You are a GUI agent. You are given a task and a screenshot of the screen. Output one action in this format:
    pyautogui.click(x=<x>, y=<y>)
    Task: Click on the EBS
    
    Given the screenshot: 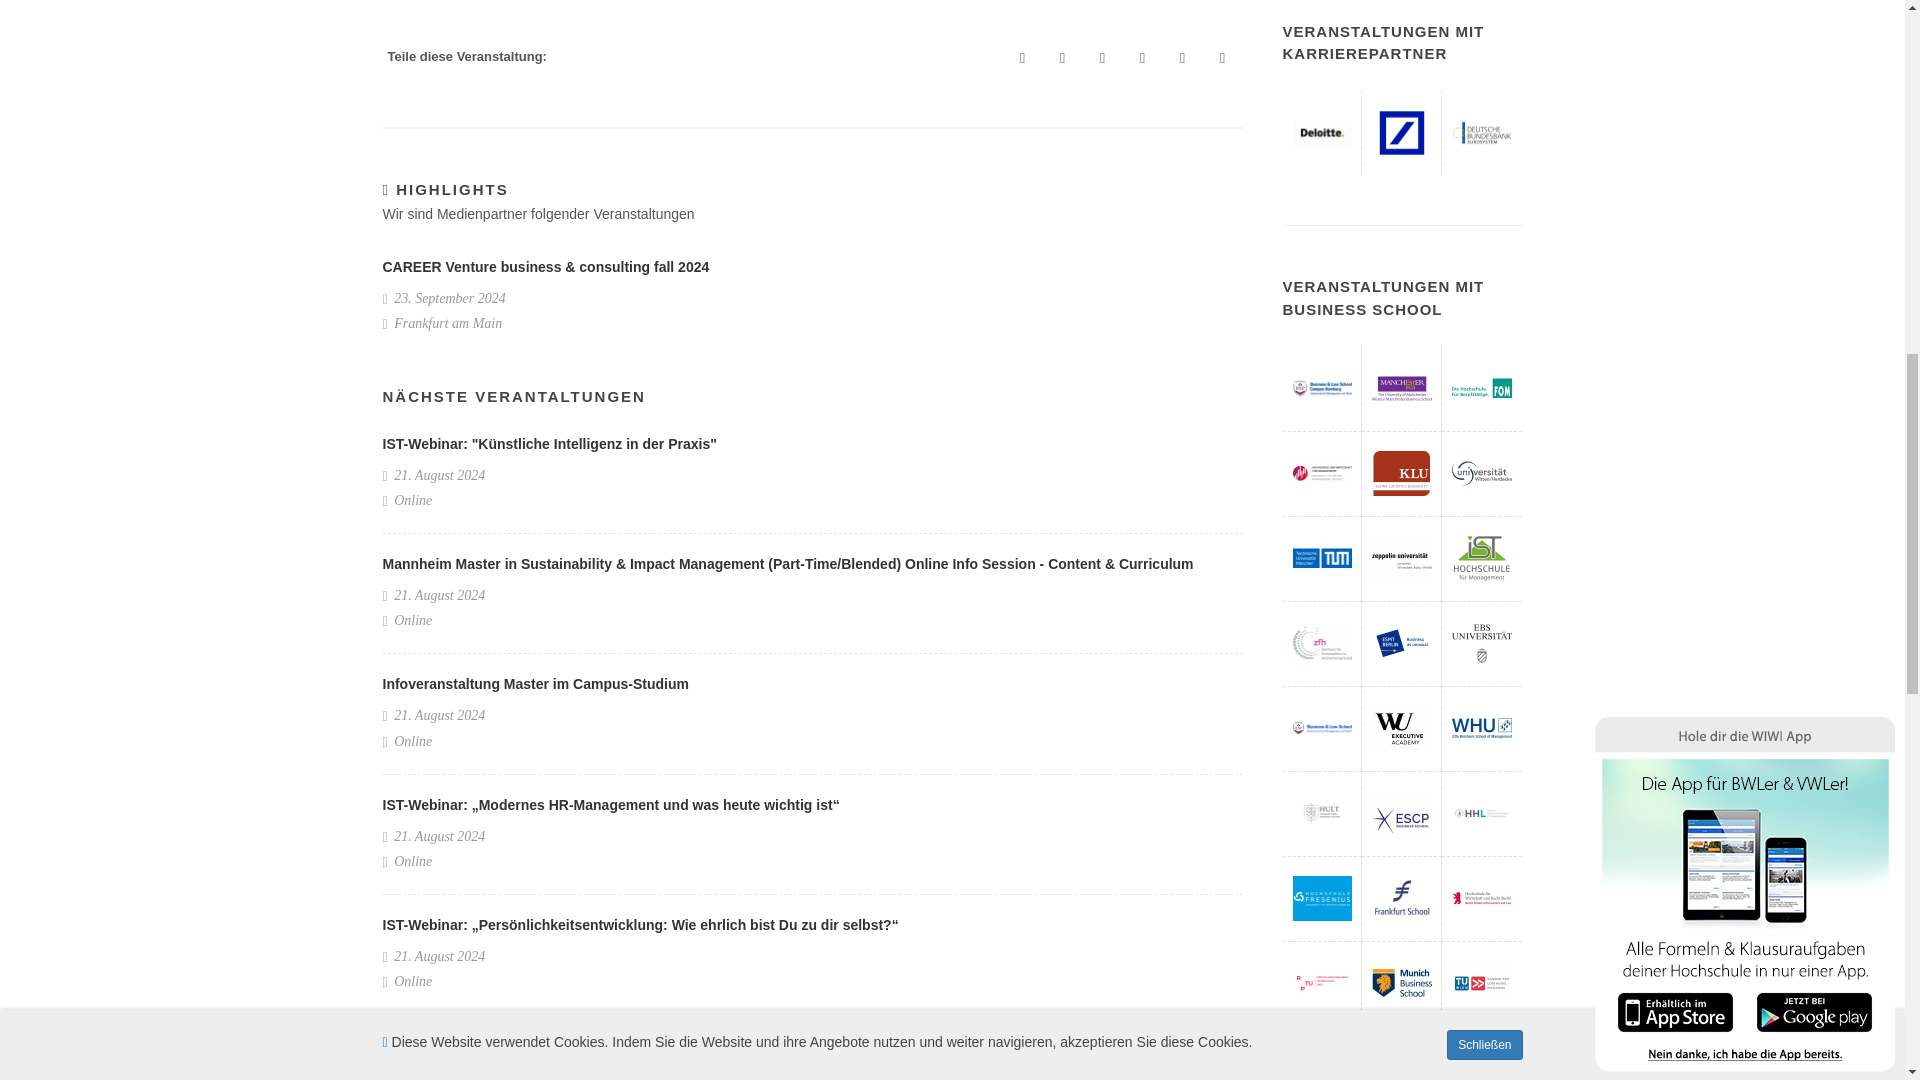 What is the action you would take?
    pyautogui.click(x=1482, y=644)
    